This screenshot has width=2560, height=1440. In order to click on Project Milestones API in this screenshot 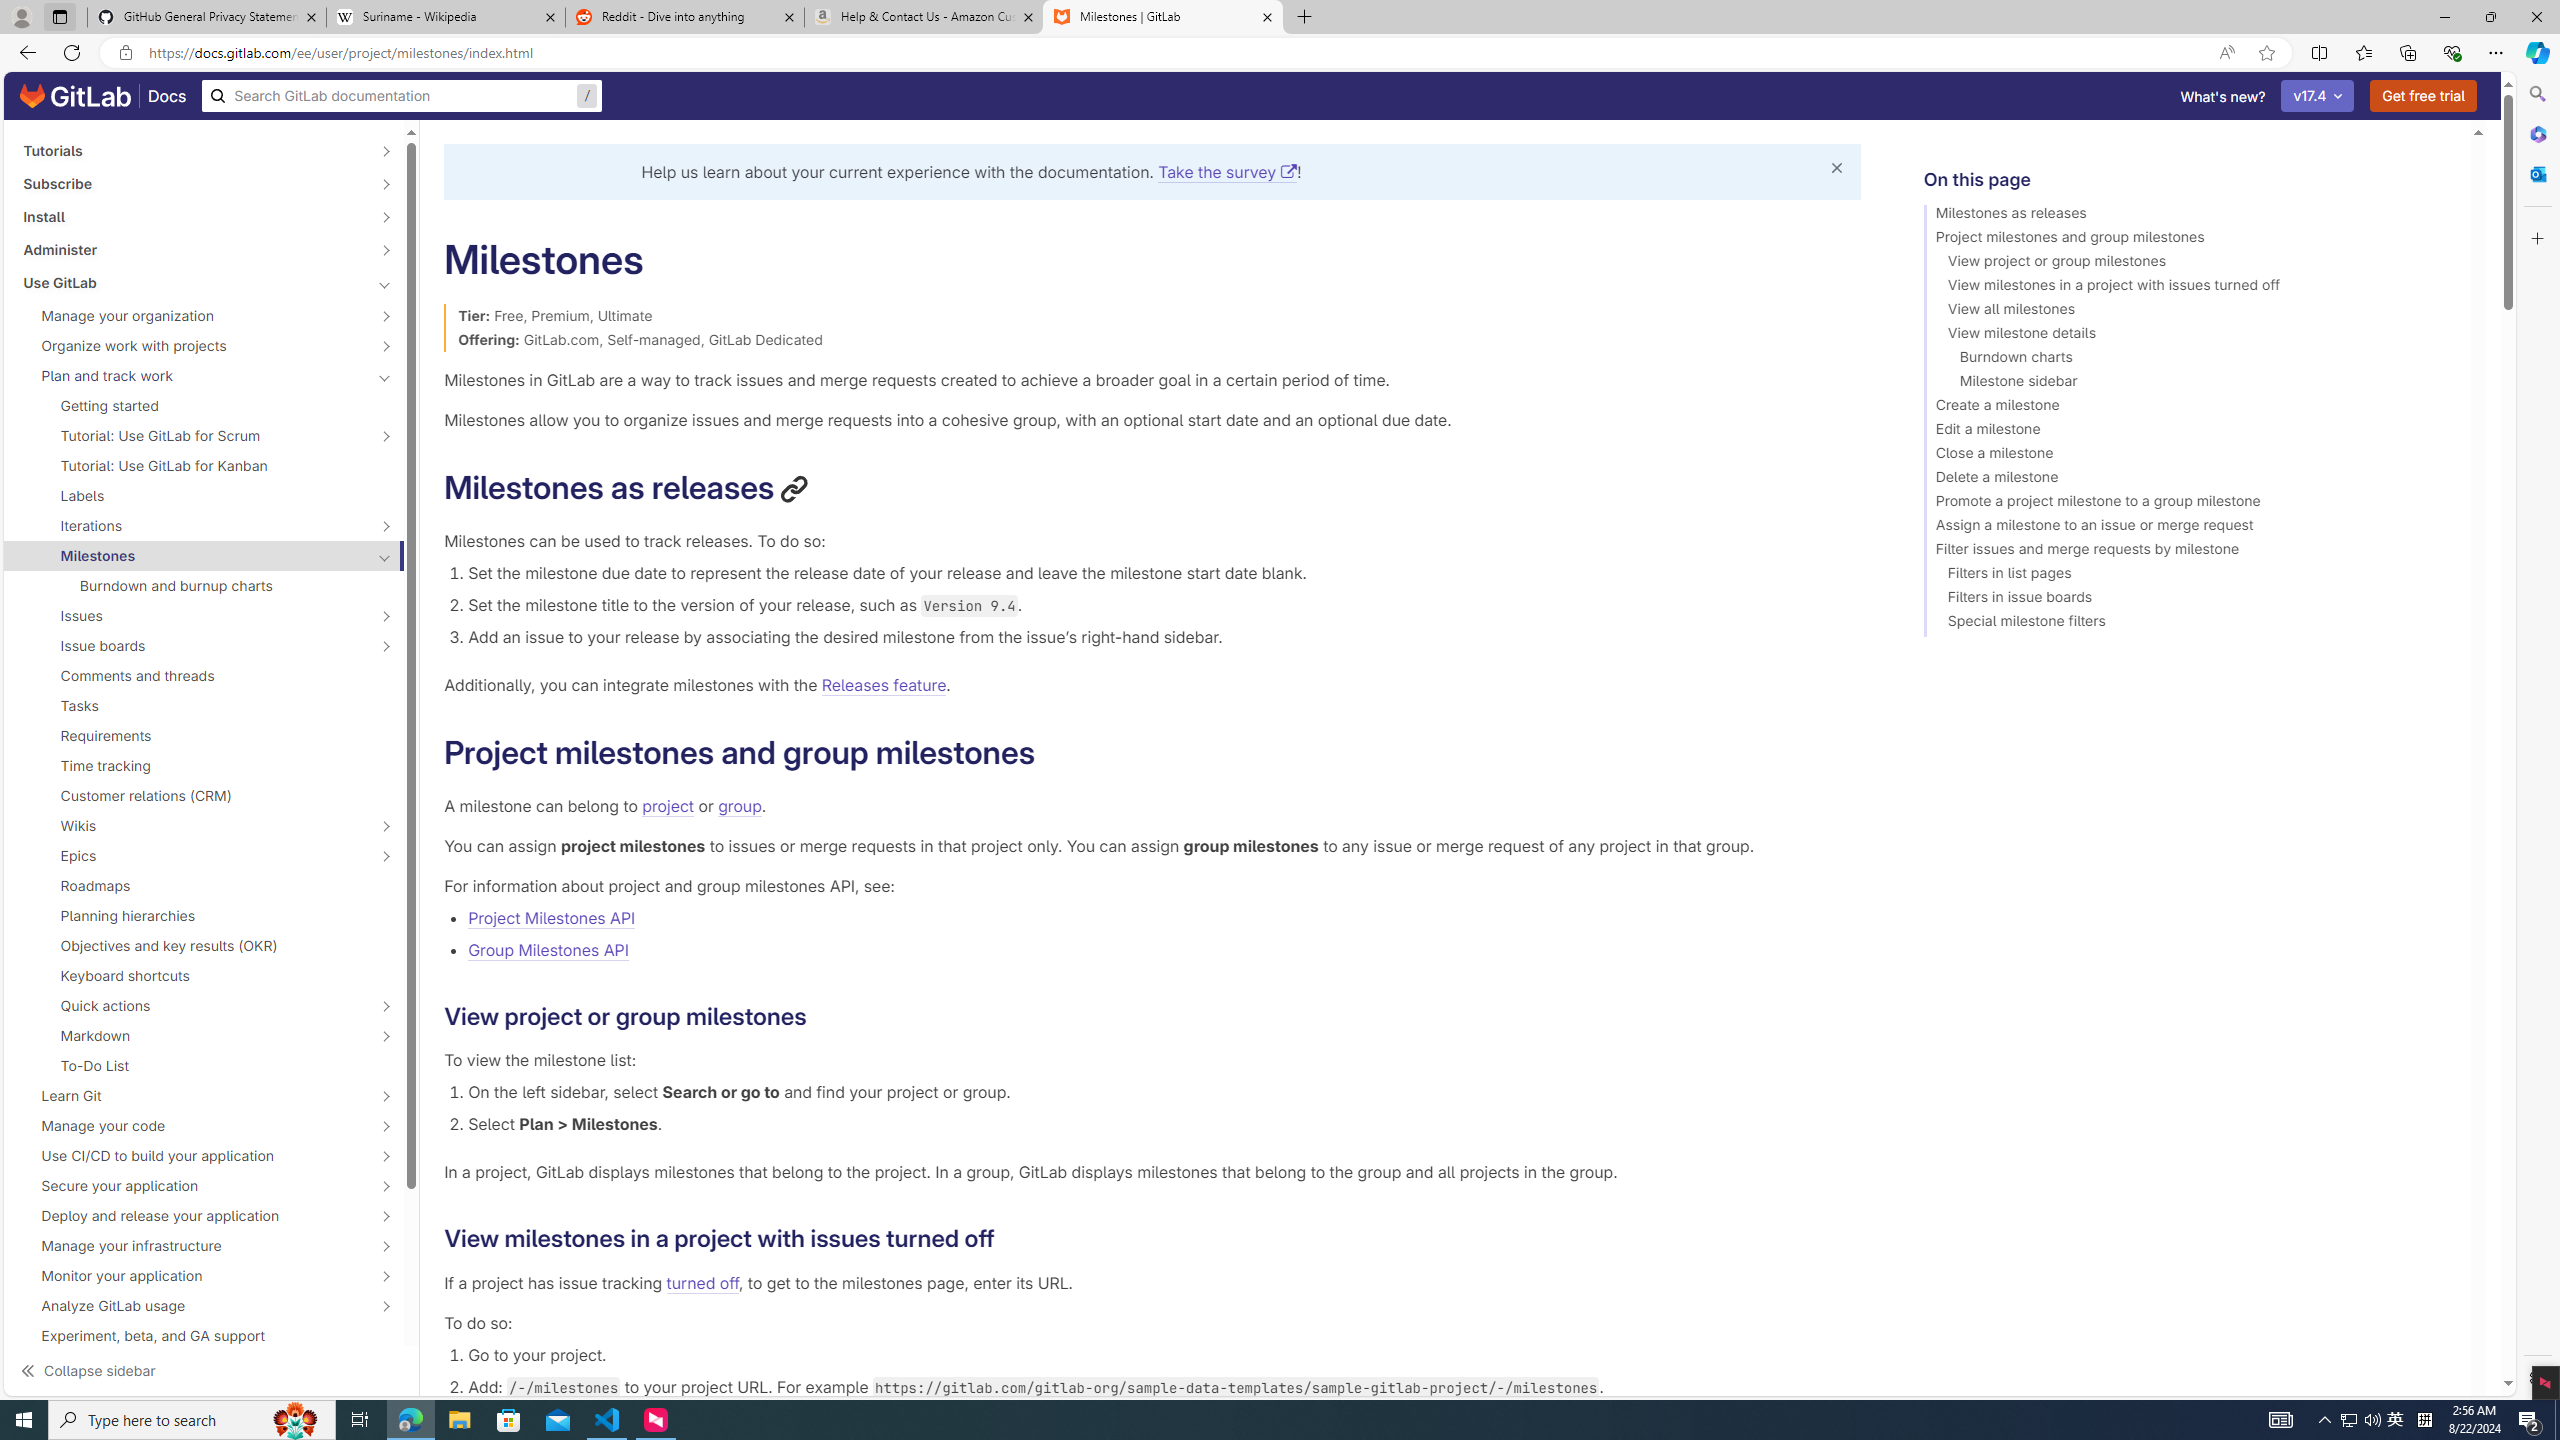, I will do `click(1164, 917)`.